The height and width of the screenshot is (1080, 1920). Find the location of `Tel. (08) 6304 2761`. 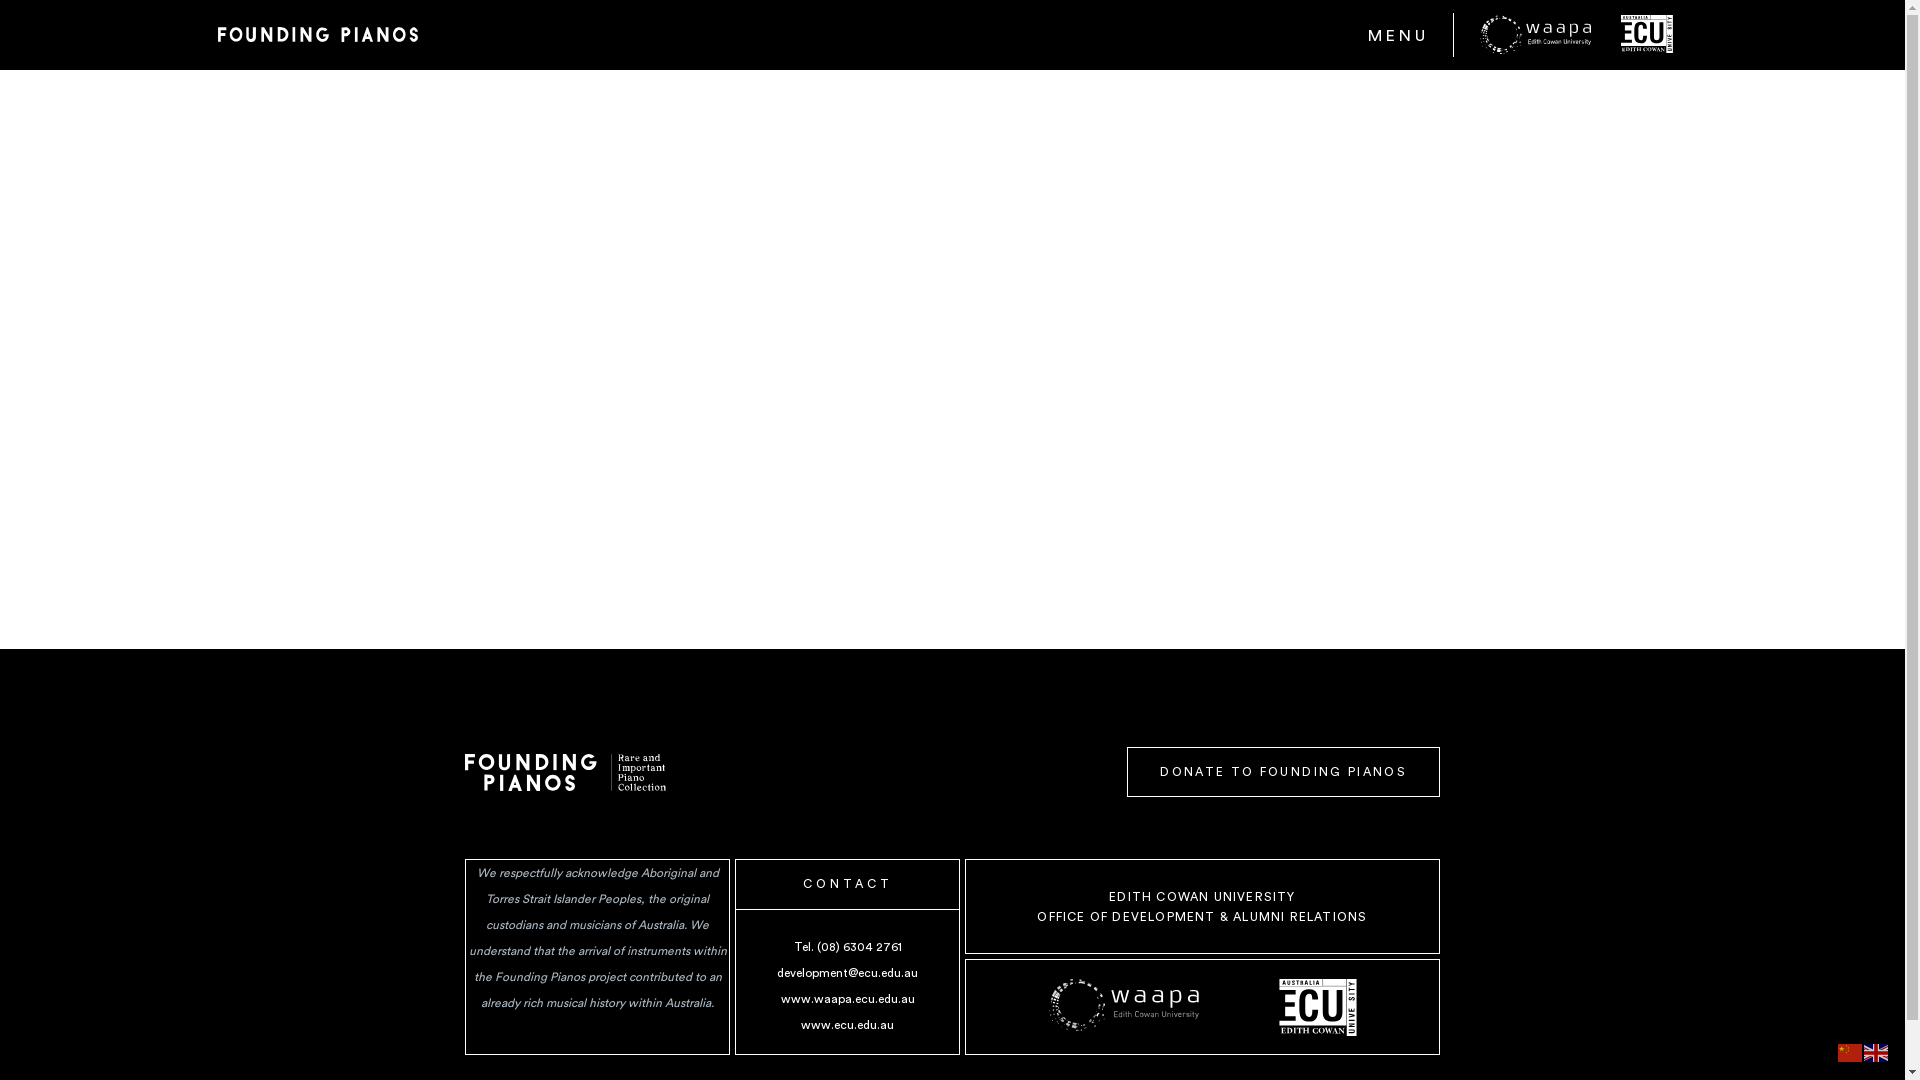

Tel. (08) 6304 2761 is located at coordinates (848, 947).